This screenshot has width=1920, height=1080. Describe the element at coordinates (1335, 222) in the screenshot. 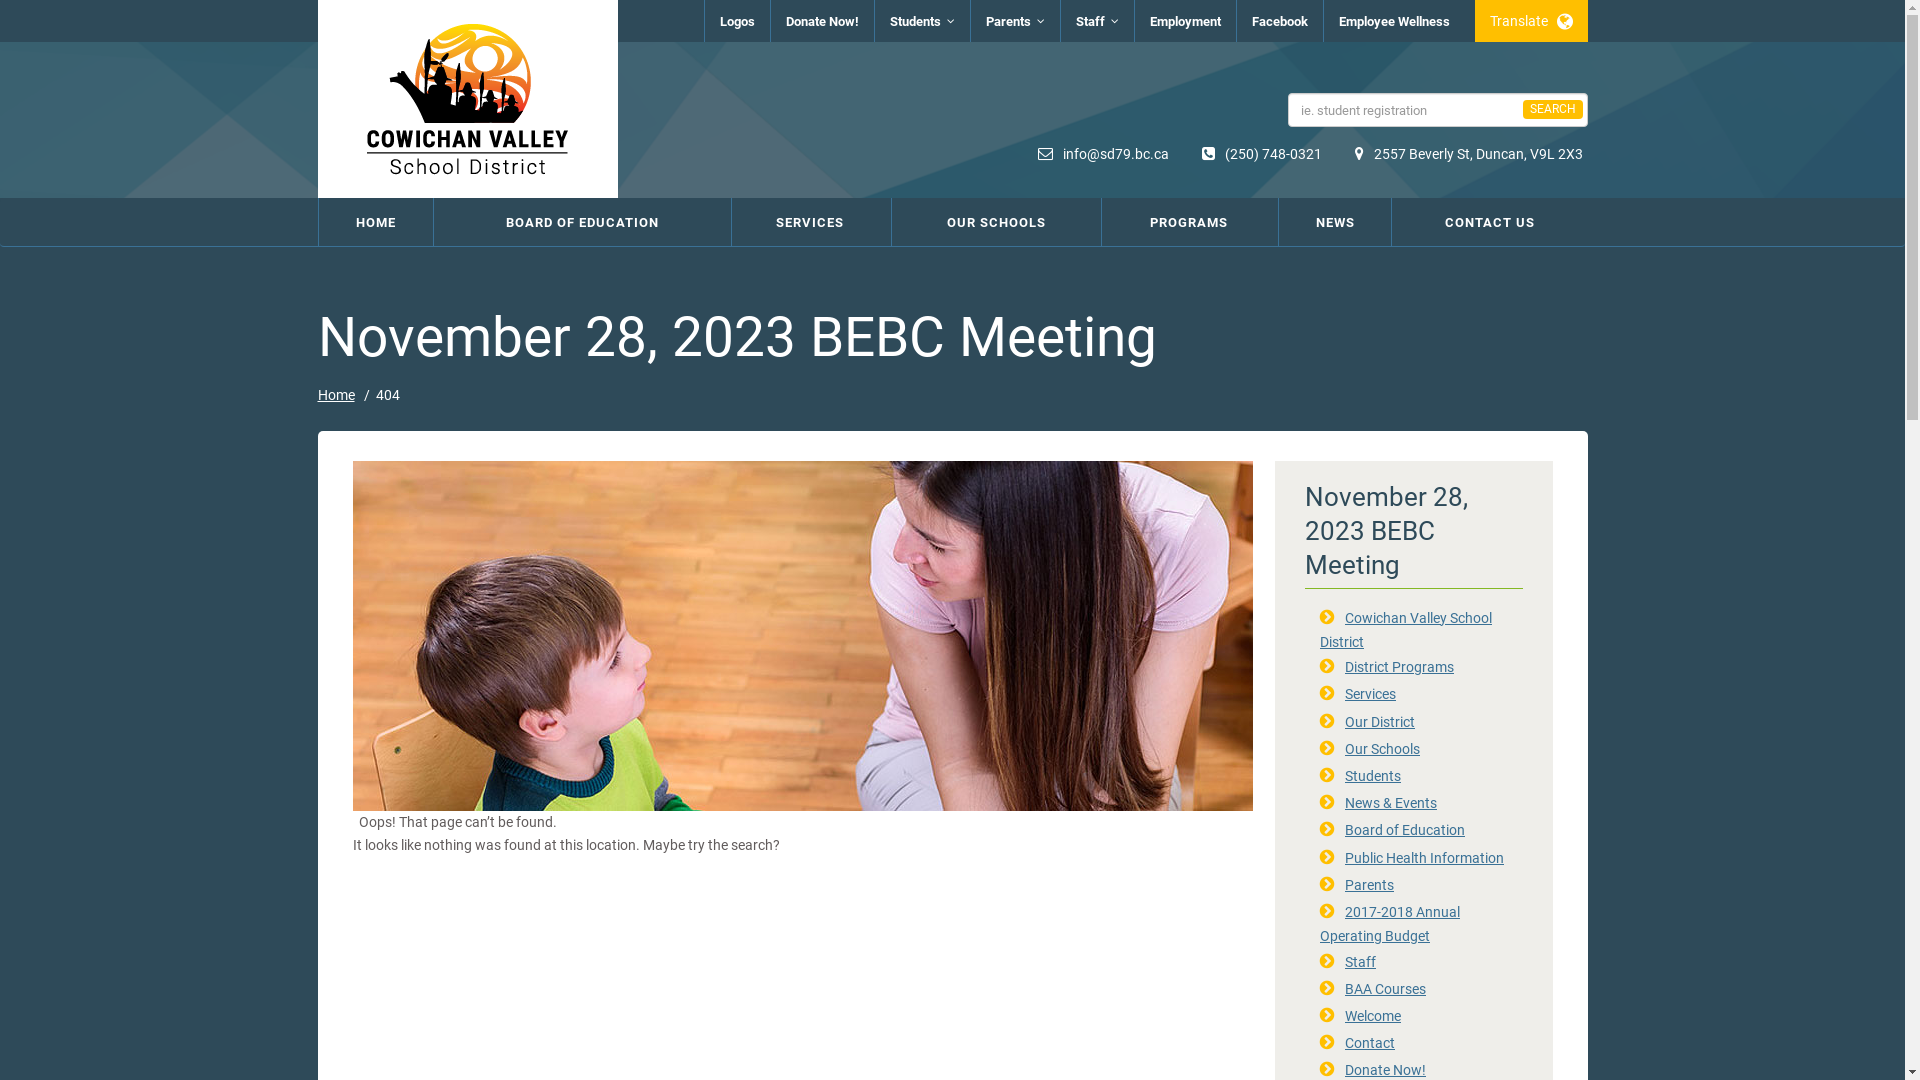

I see `NEWS` at that location.